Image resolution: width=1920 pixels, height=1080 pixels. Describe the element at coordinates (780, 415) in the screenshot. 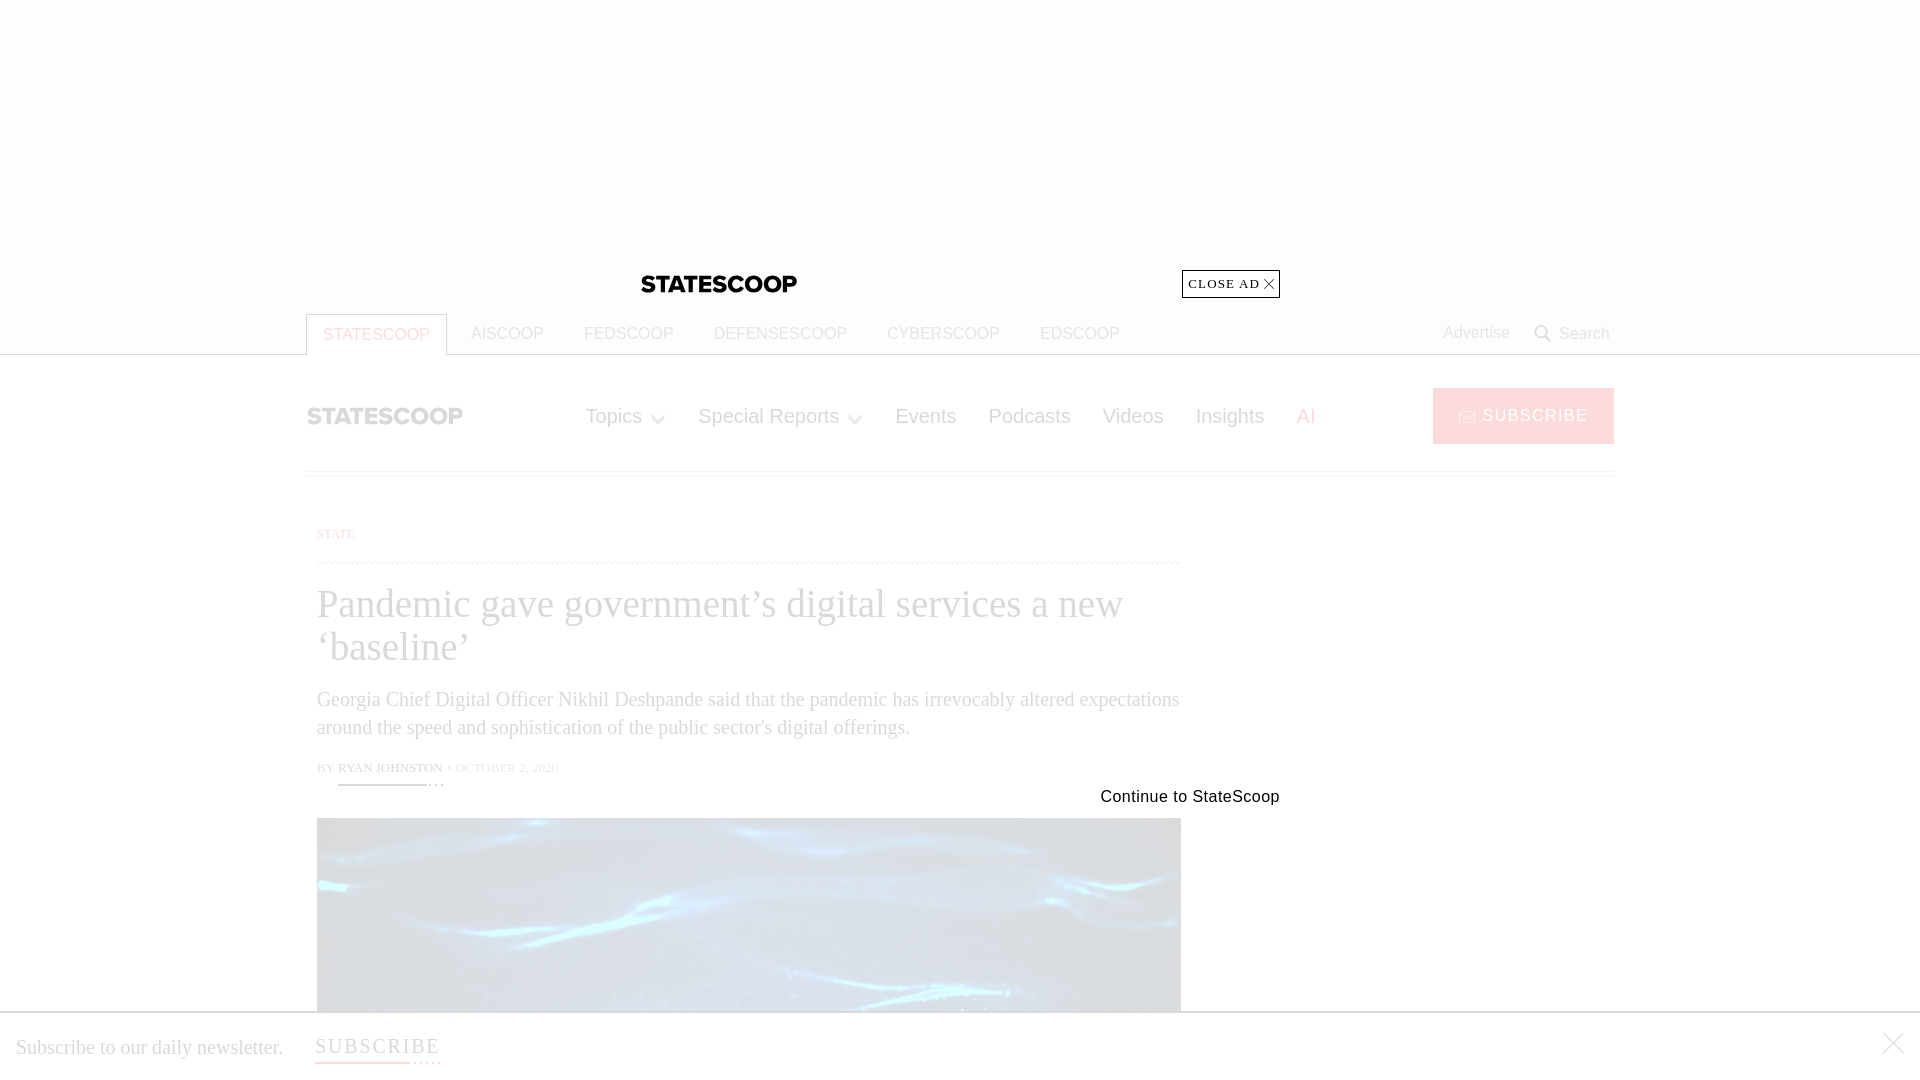

I see `Special Reports` at that location.